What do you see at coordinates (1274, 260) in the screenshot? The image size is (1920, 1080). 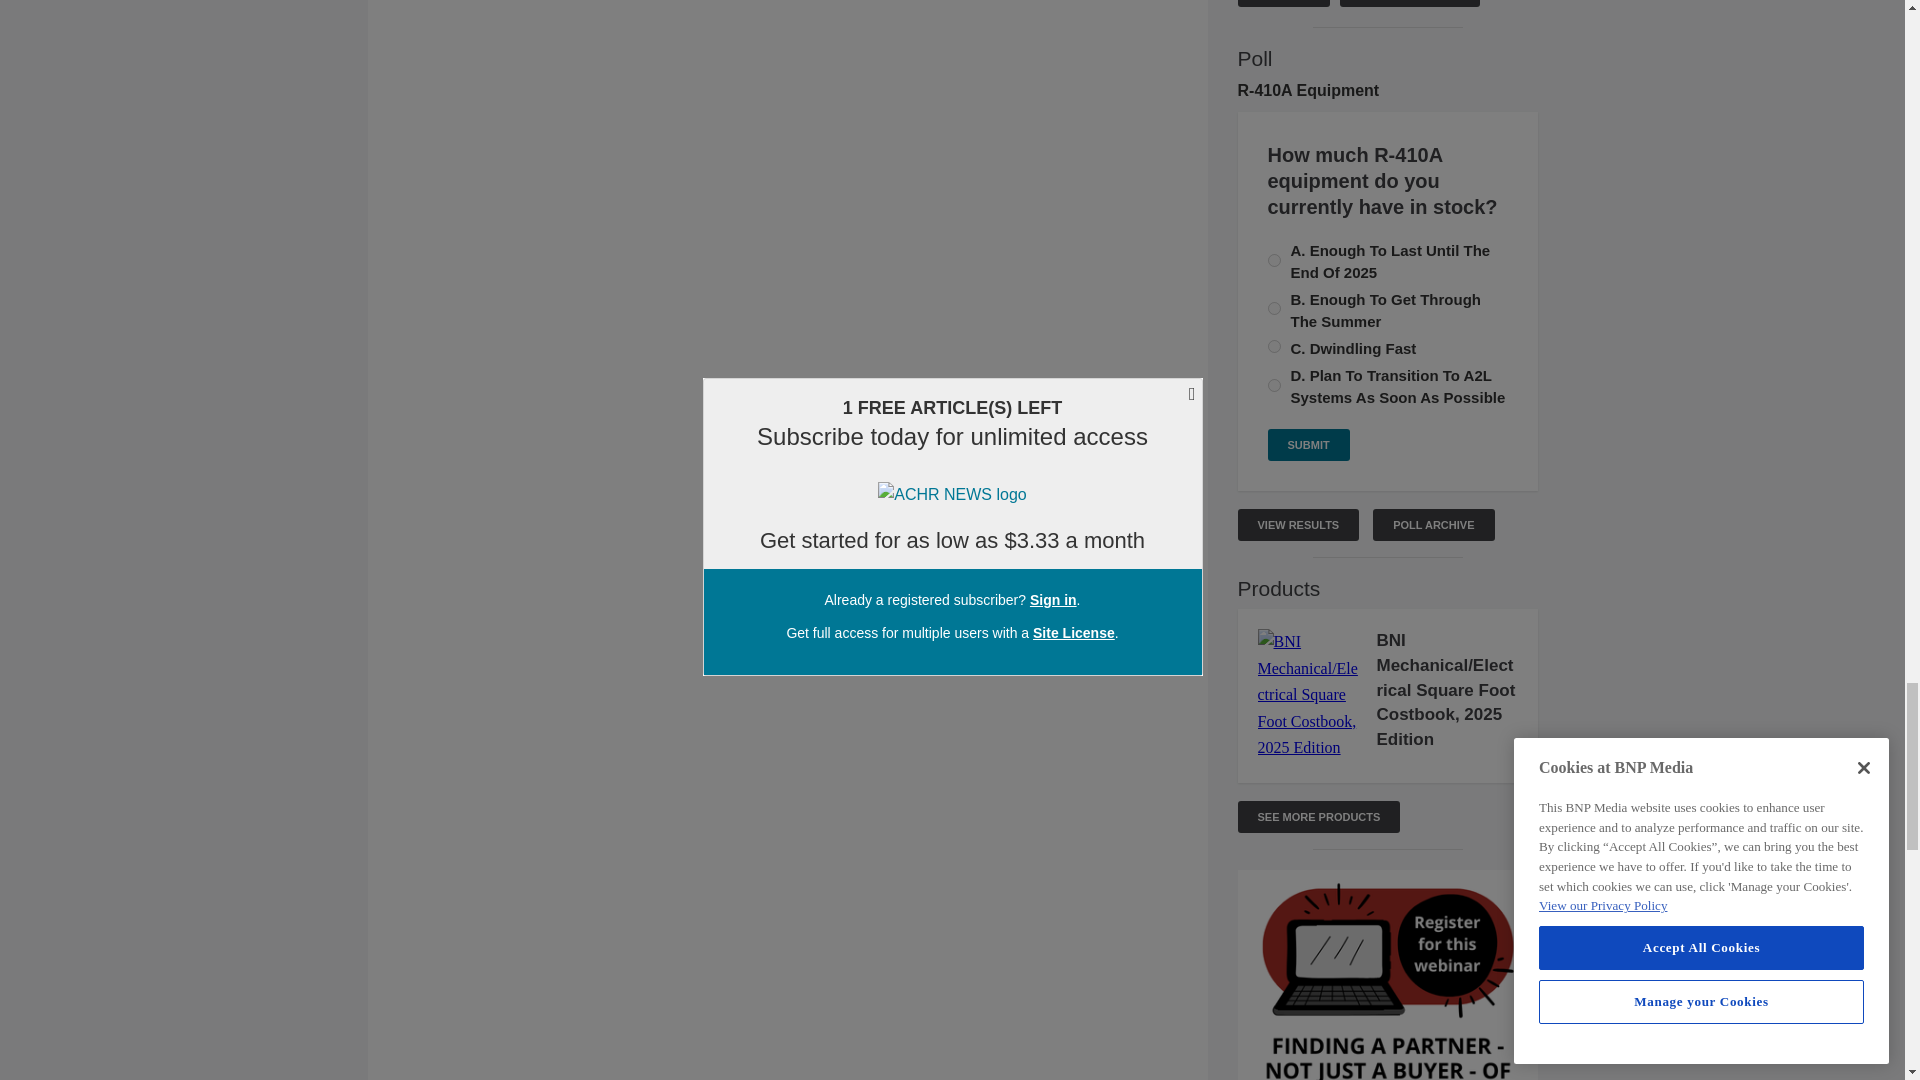 I see `597` at bounding box center [1274, 260].